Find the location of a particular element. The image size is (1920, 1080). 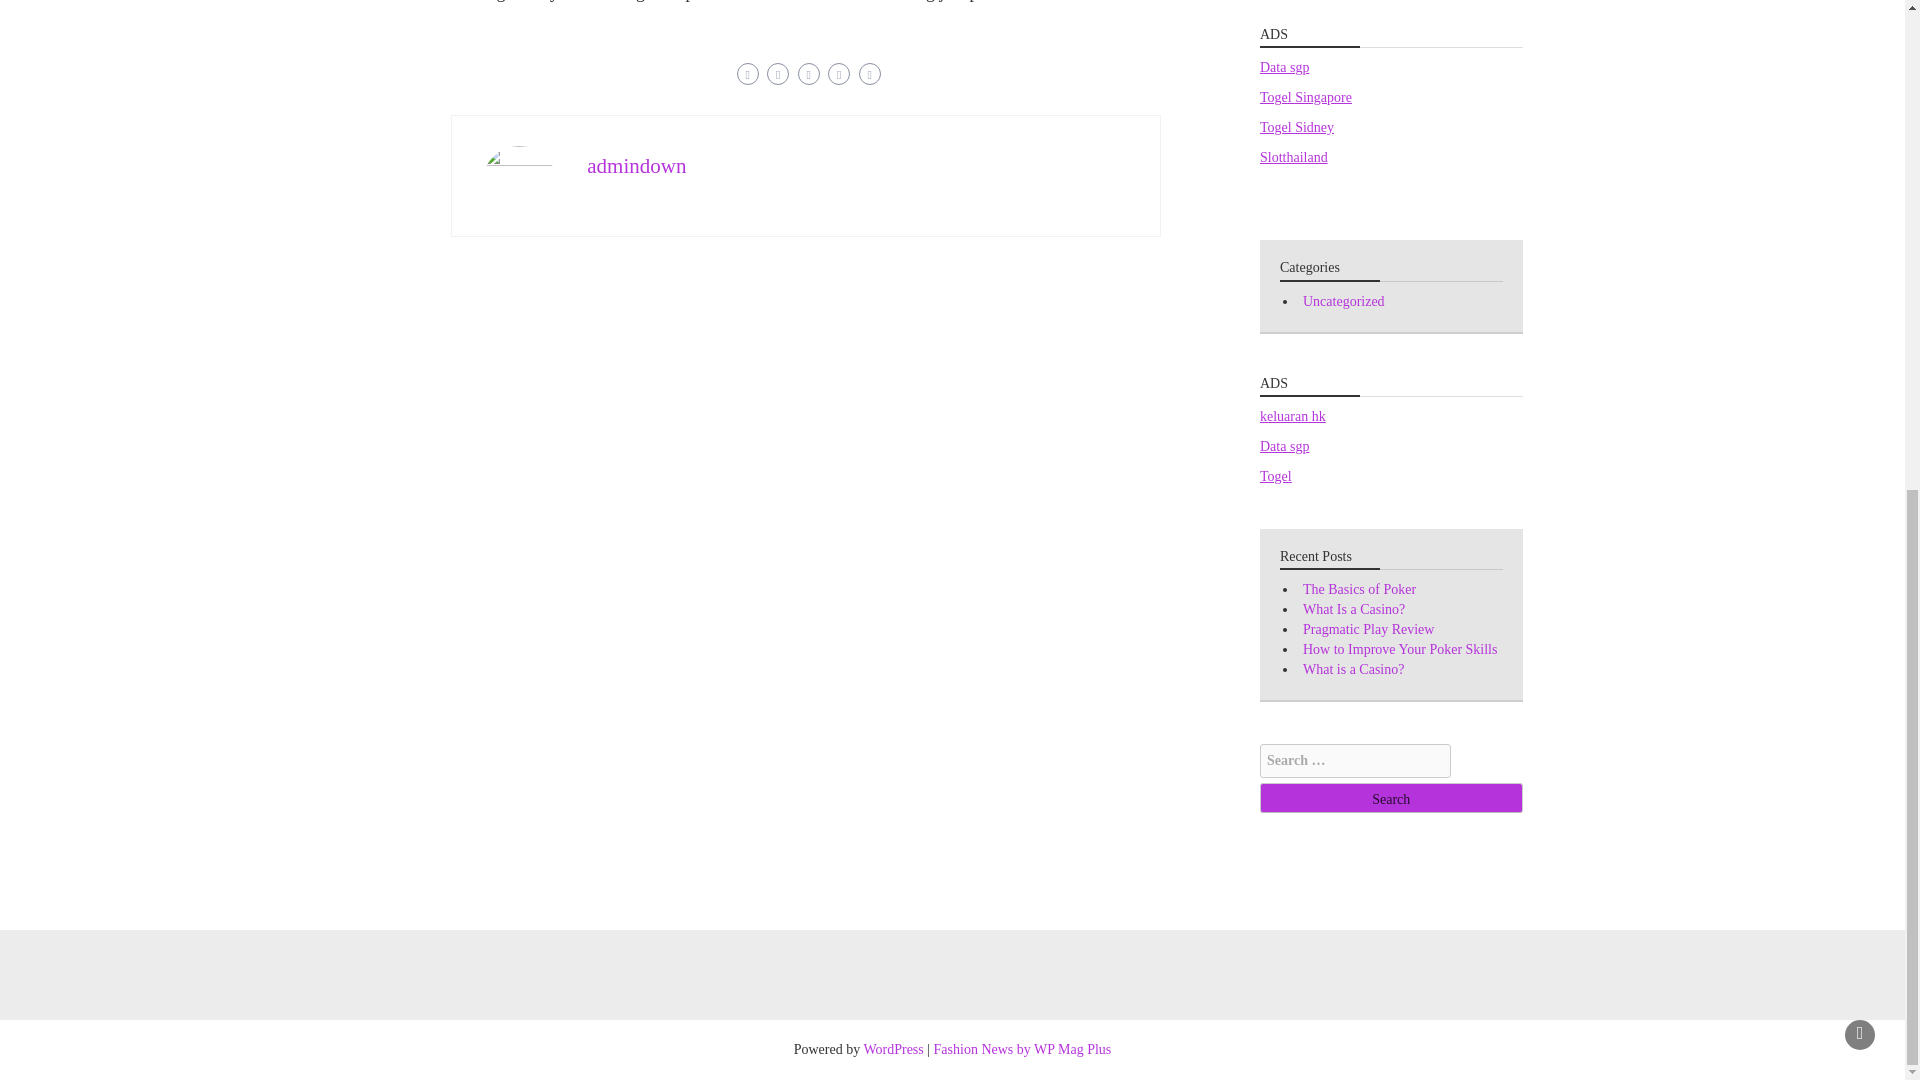

Search is located at coordinates (1390, 798).